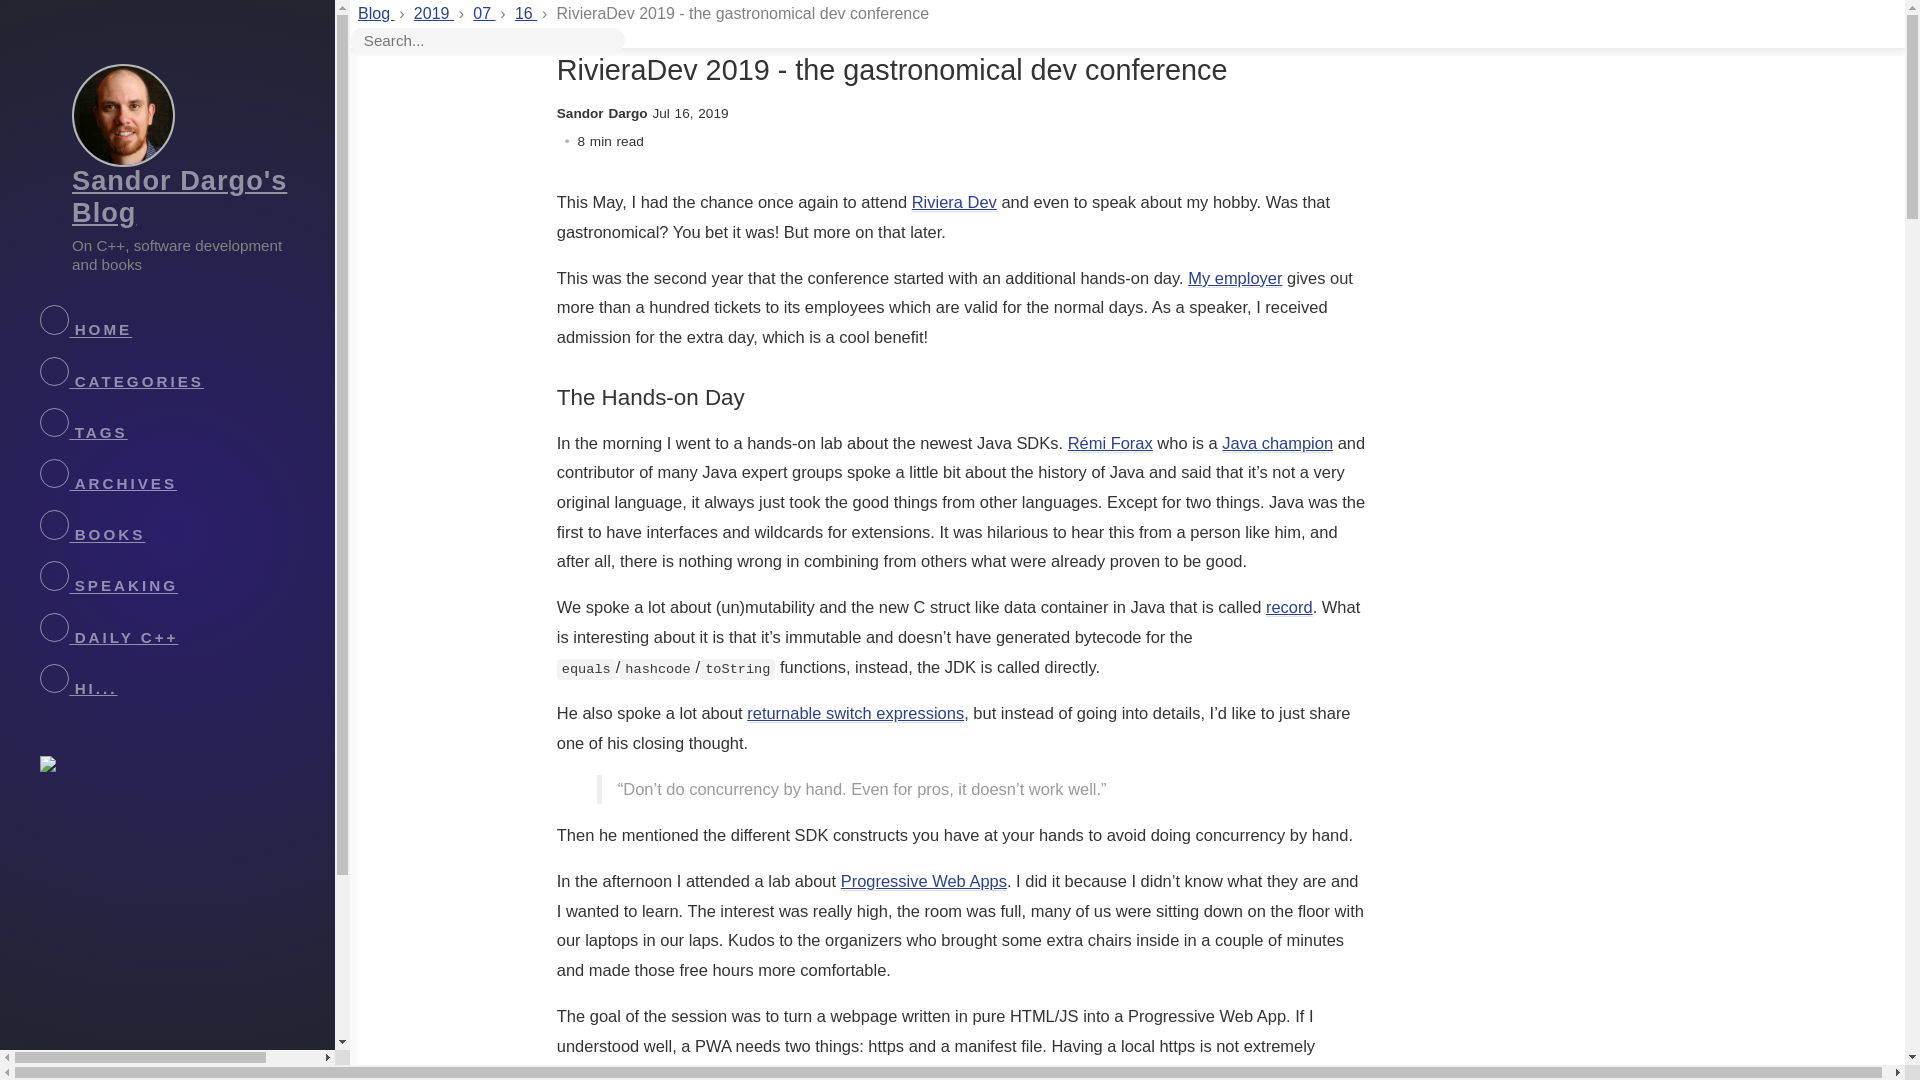  What do you see at coordinates (187, 376) in the screenshot?
I see `CATEGORIES` at bounding box center [187, 376].